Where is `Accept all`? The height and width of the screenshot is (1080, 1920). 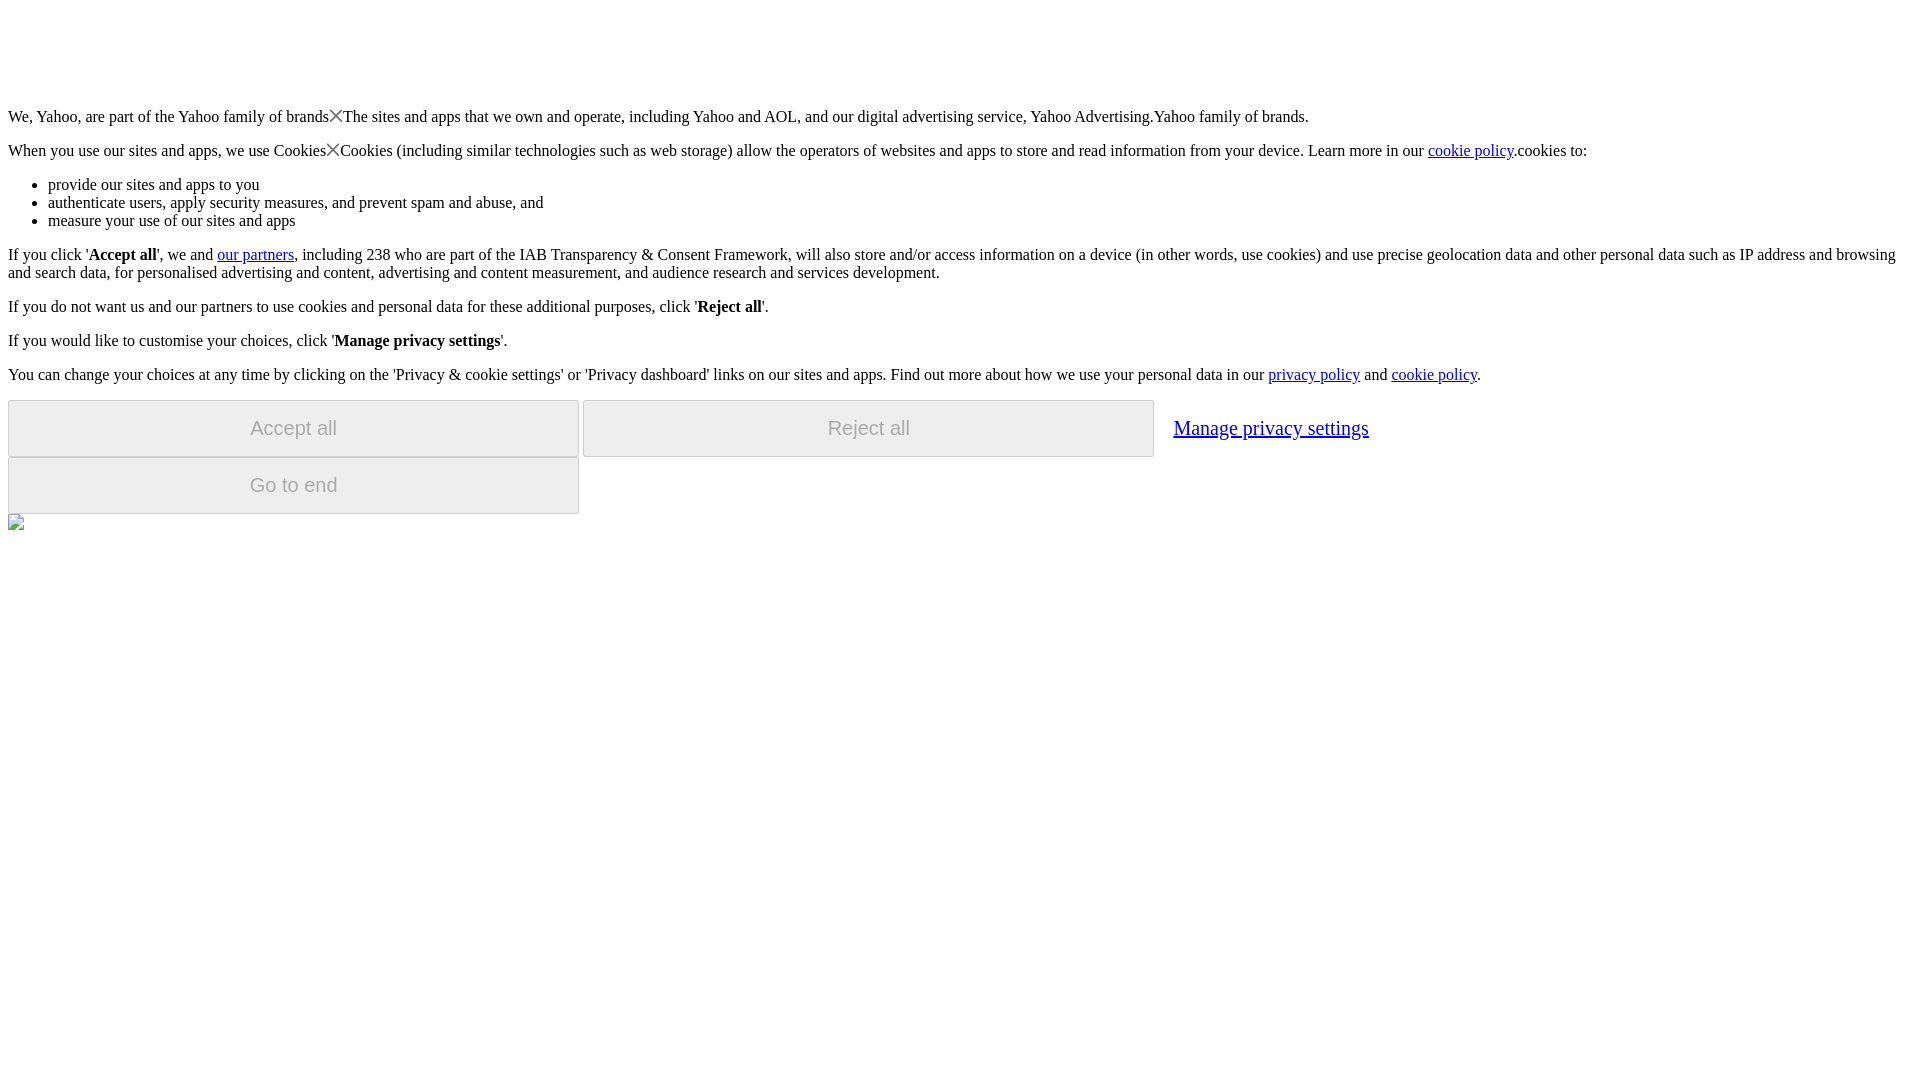
Accept all is located at coordinates (293, 428).